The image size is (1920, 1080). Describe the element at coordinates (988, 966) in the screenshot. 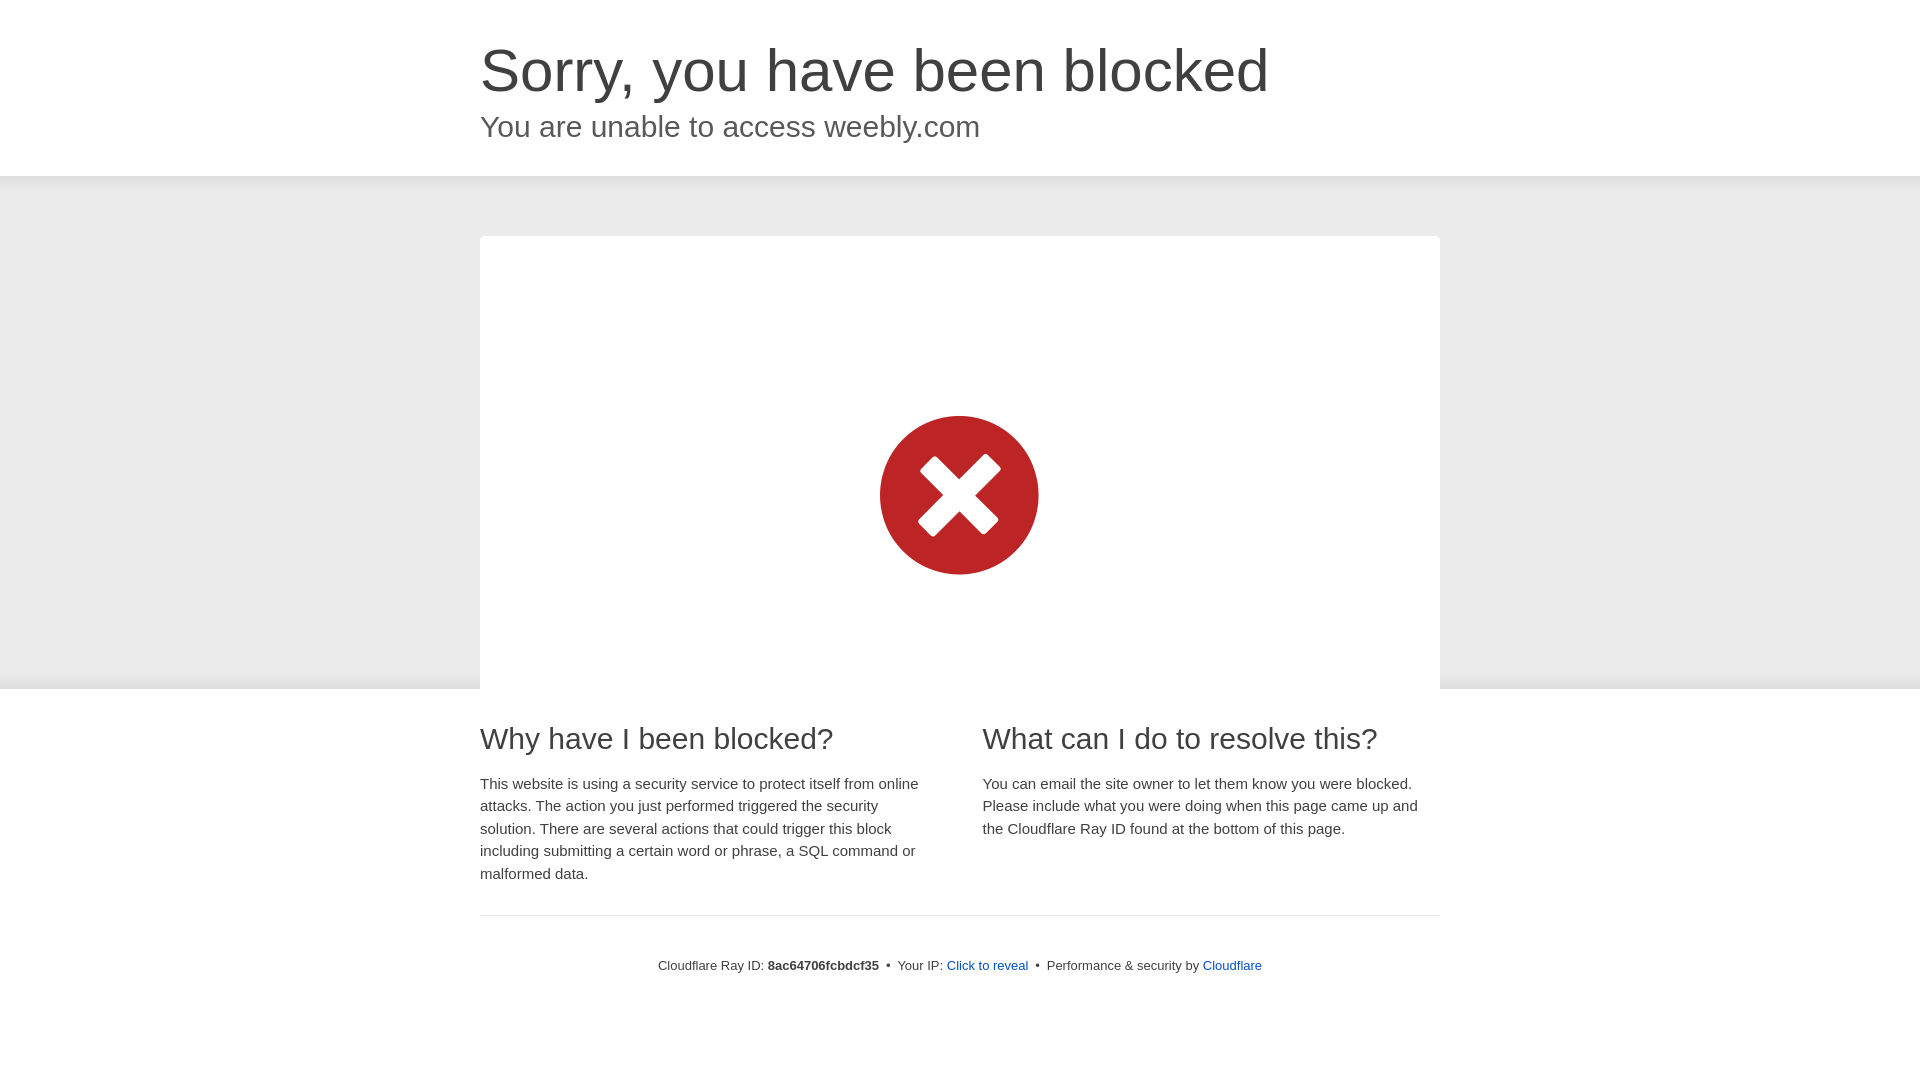

I see `Click to reveal` at that location.